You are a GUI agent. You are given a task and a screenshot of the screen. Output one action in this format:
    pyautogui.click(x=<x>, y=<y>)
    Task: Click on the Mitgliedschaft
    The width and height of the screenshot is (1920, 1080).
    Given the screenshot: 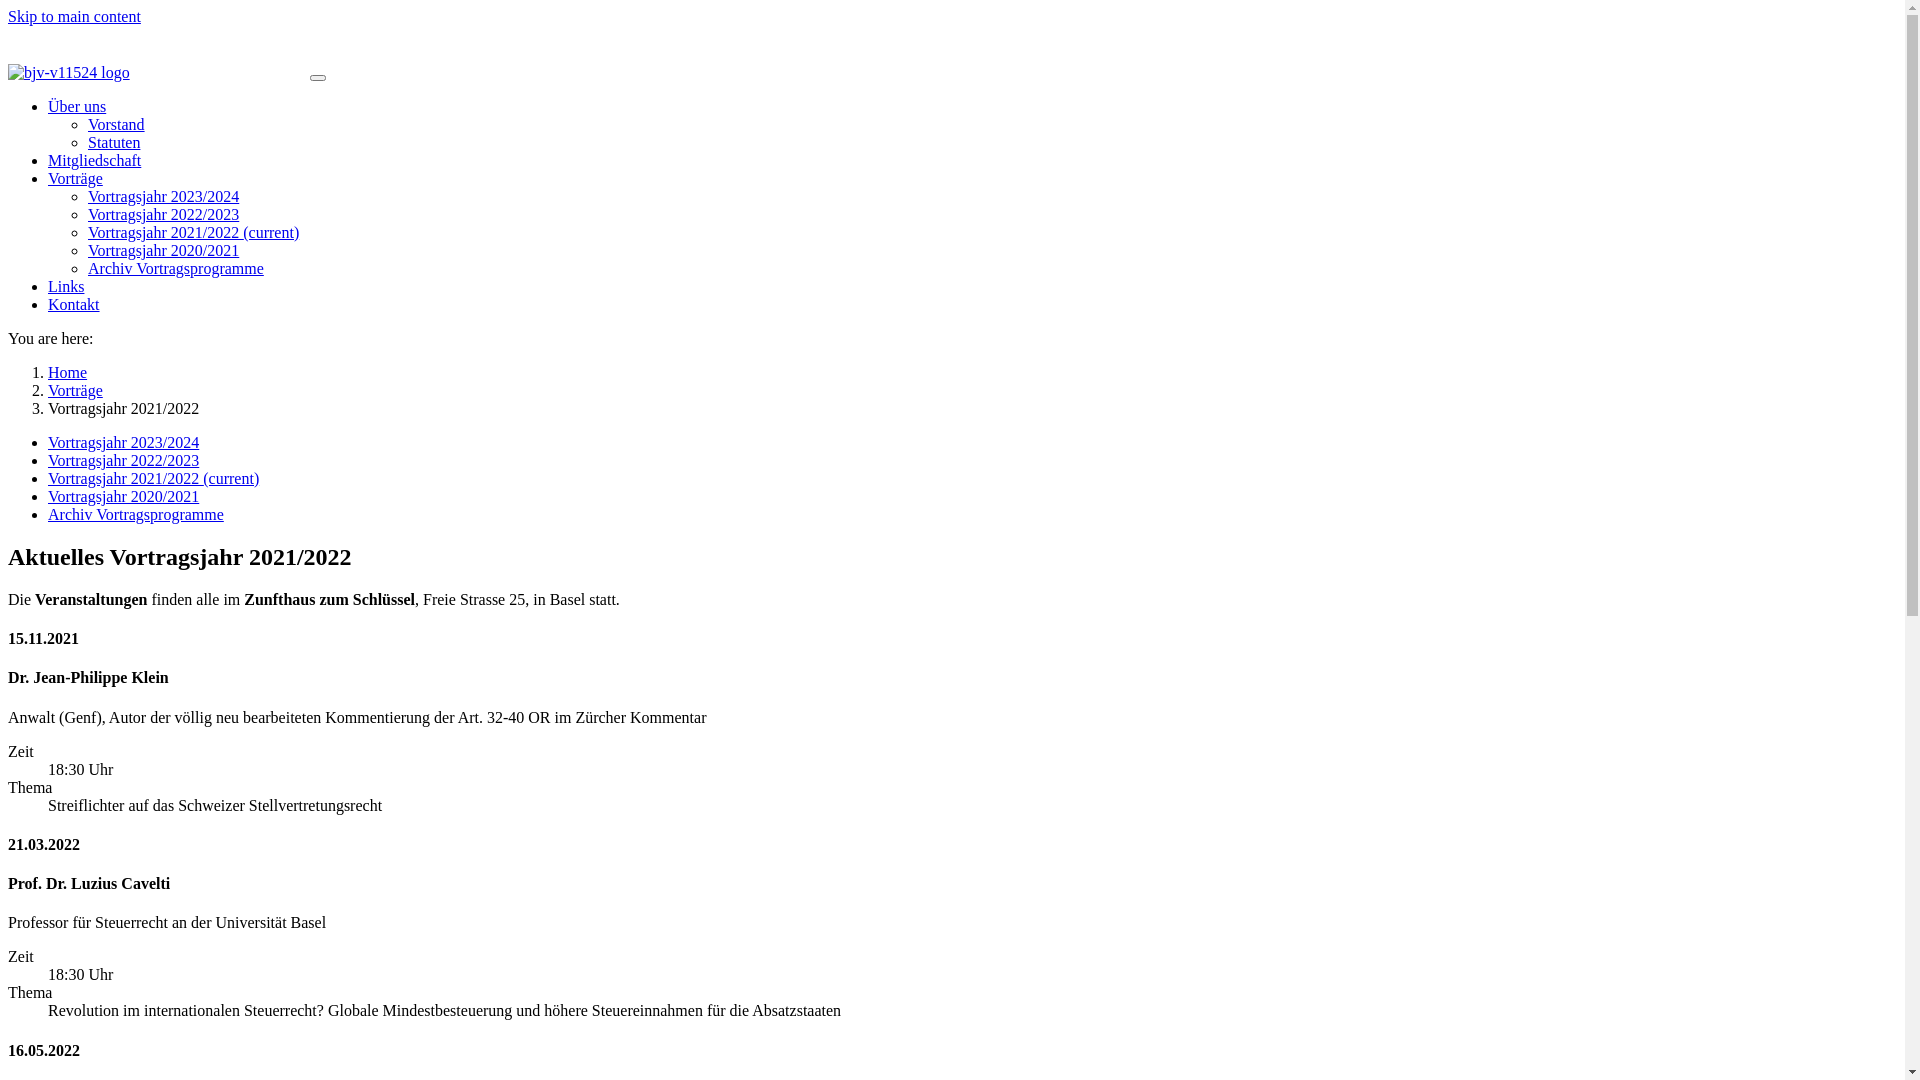 What is the action you would take?
    pyautogui.click(x=94, y=160)
    